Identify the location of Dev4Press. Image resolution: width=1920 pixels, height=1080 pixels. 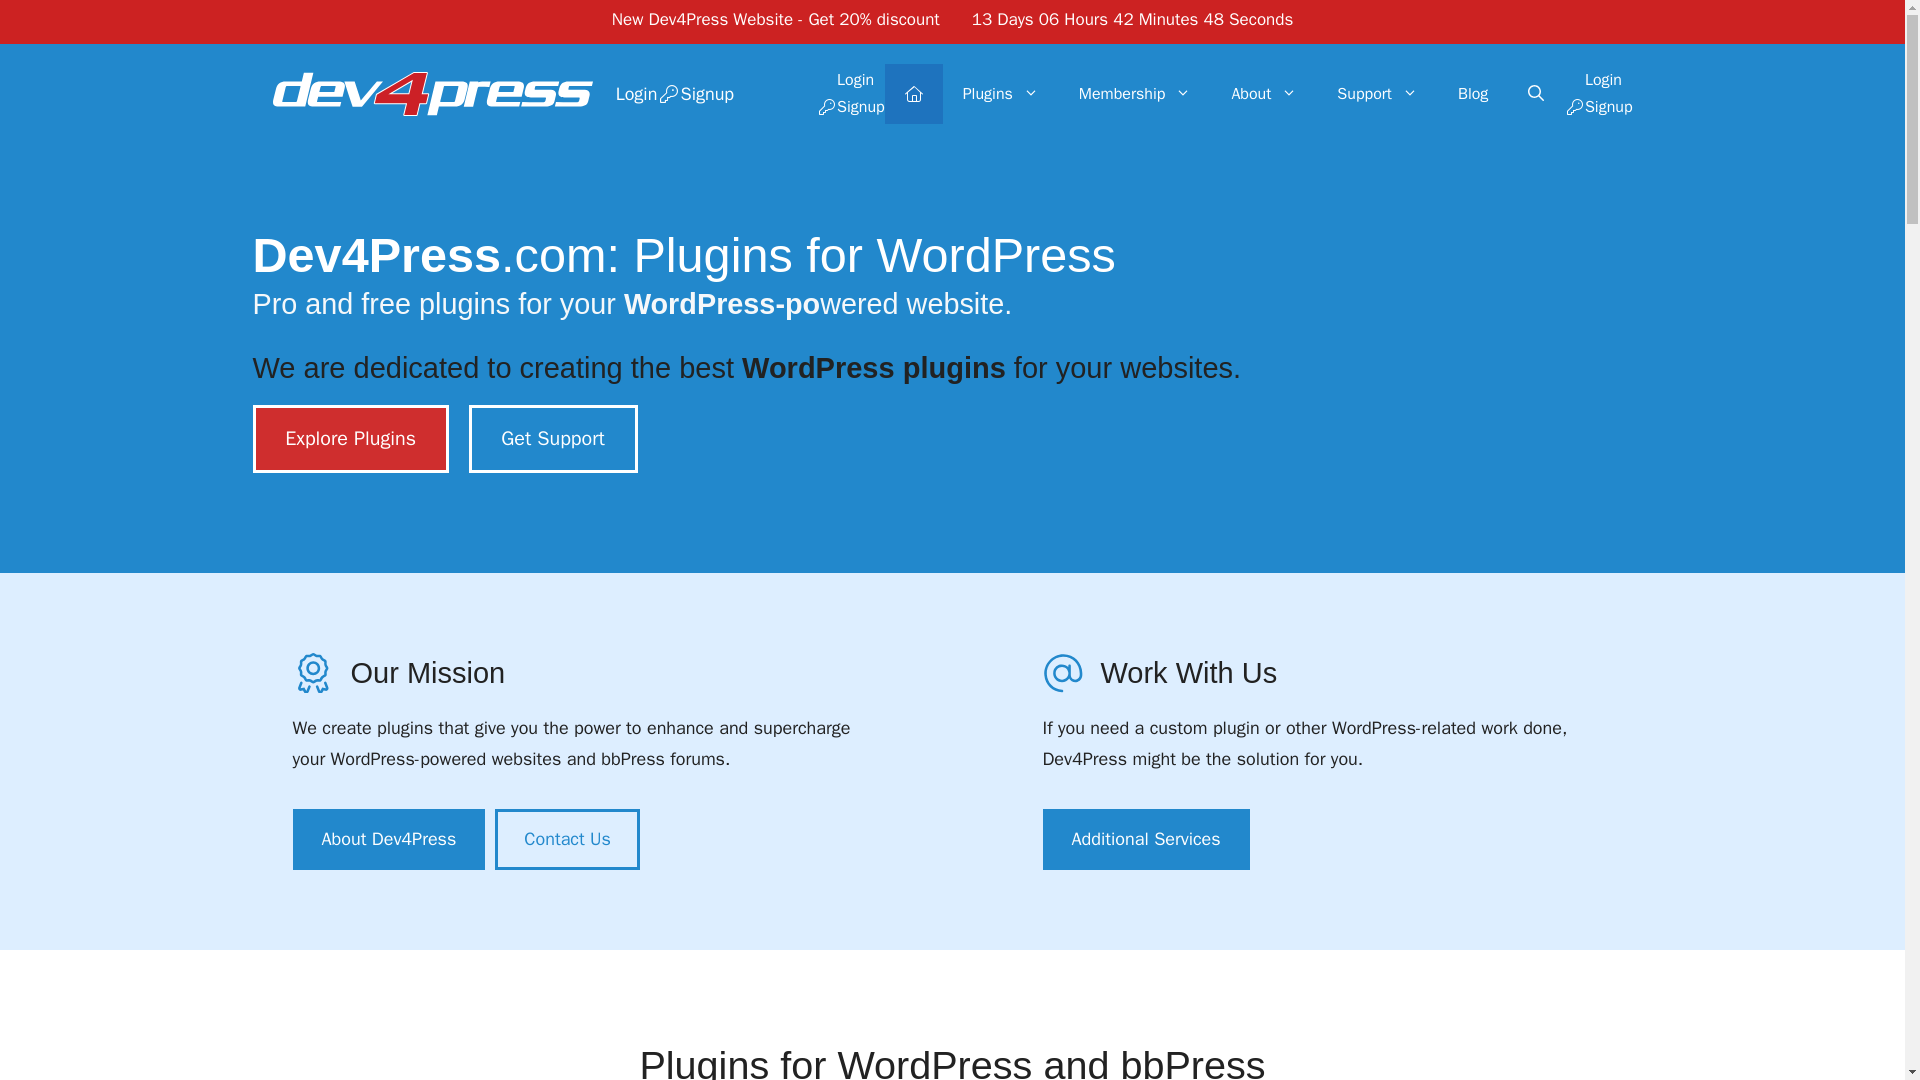
(432, 92).